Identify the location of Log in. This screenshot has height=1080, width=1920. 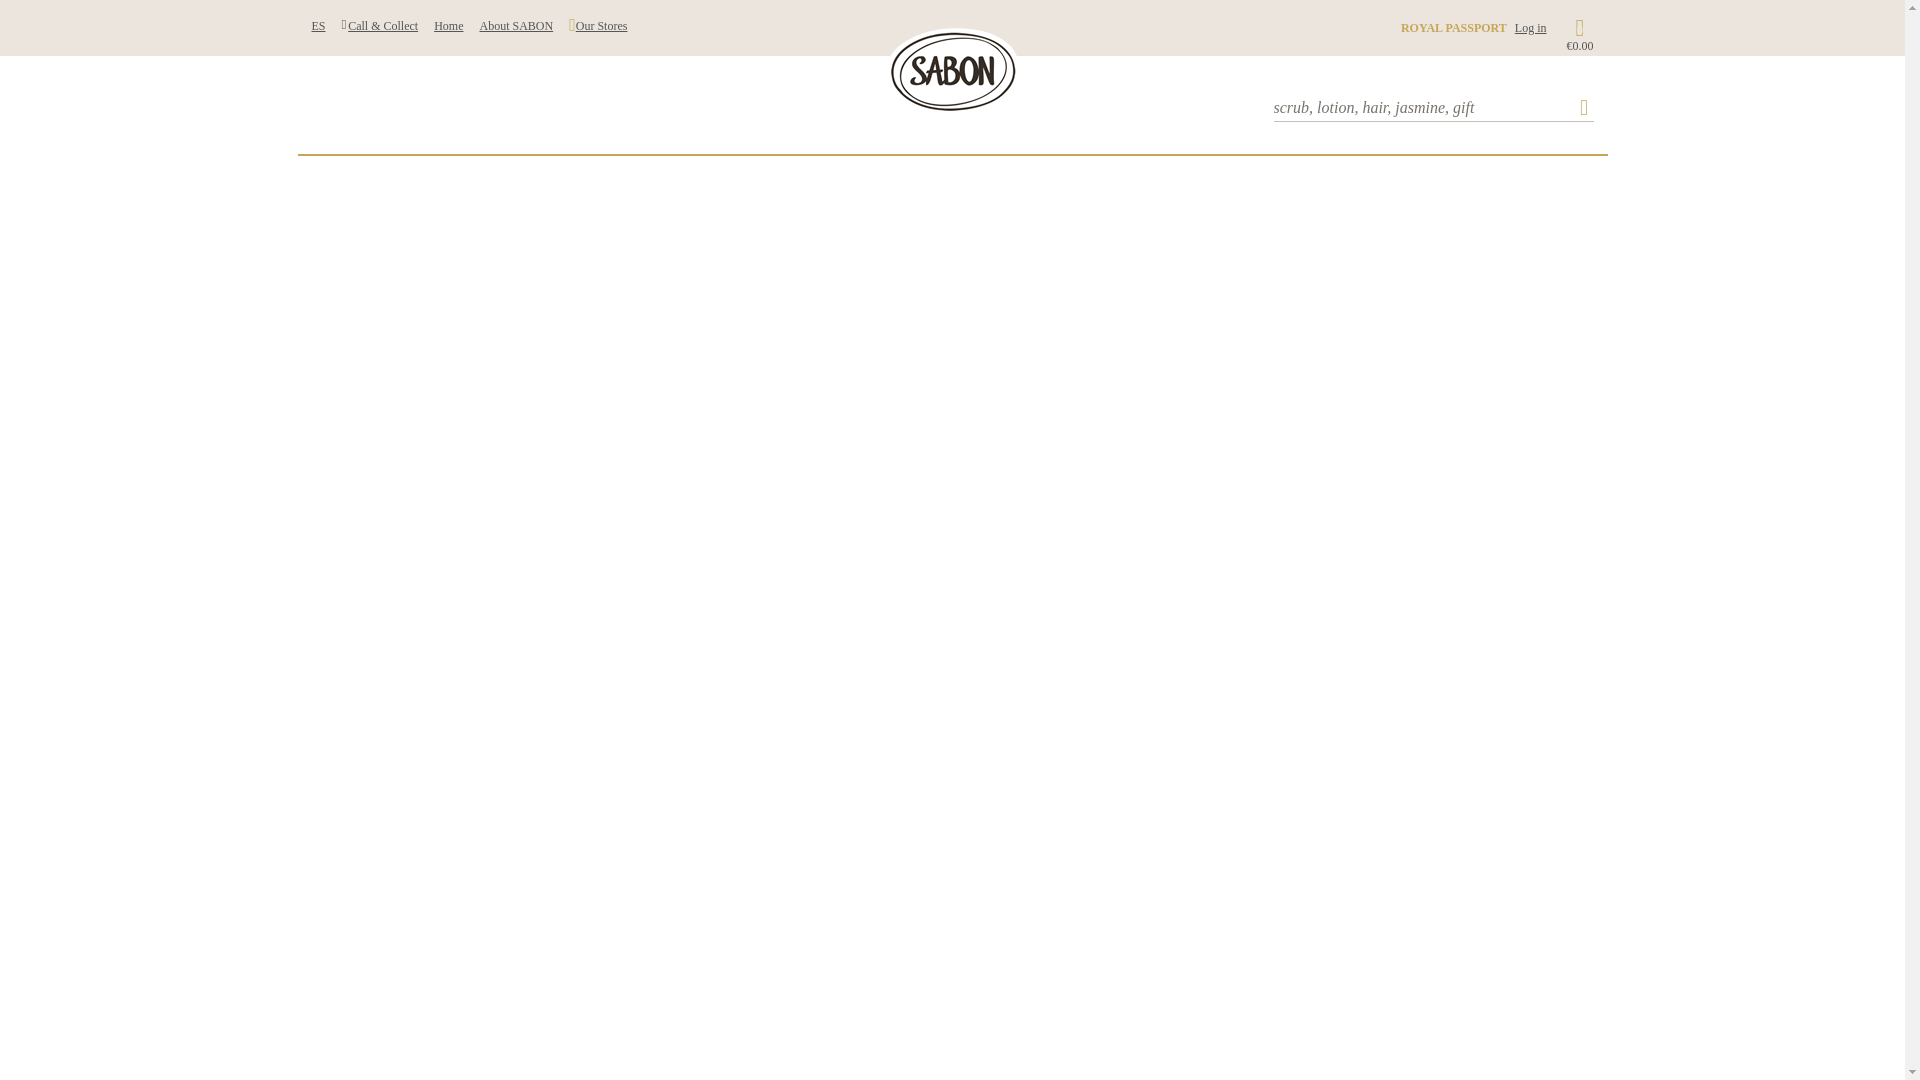
(1530, 27).